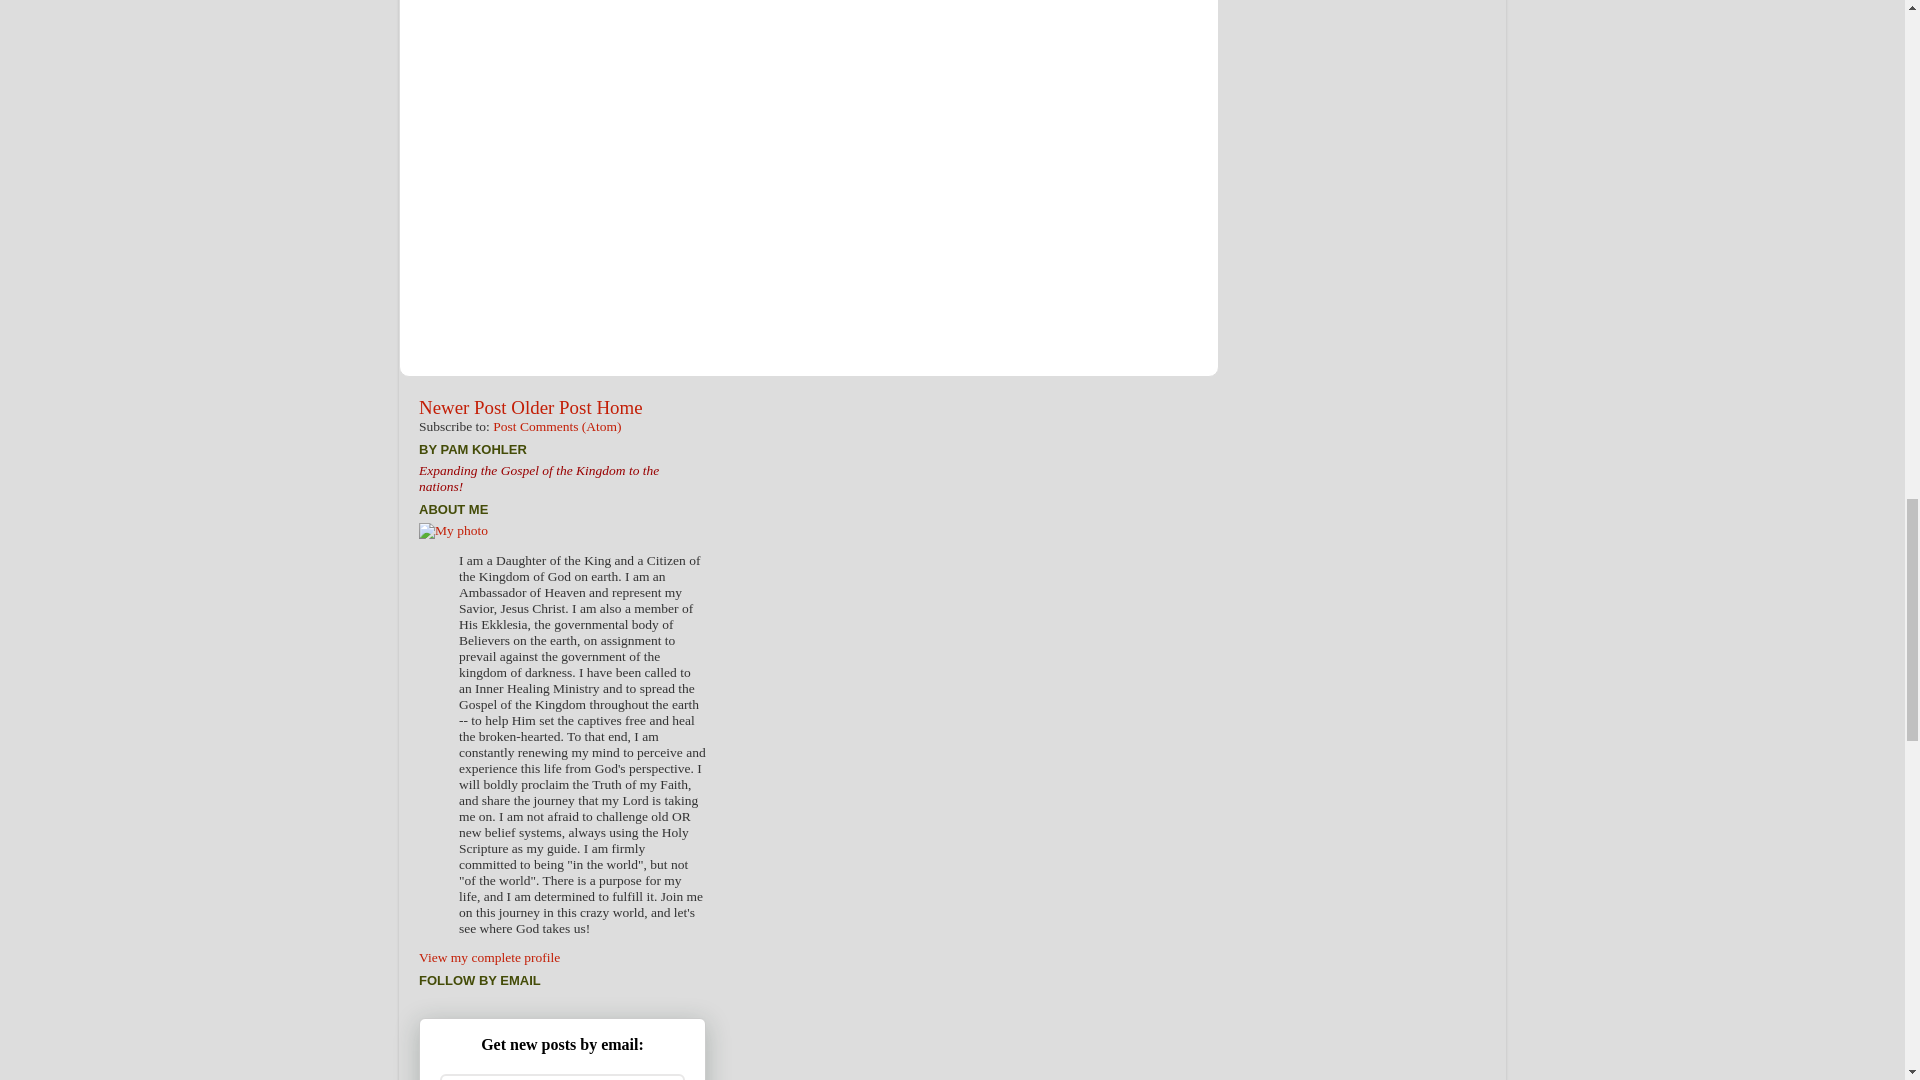 Image resolution: width=1920 pixels, height=1080 pixels. I want to click on Newer Post, so click(462, 407).